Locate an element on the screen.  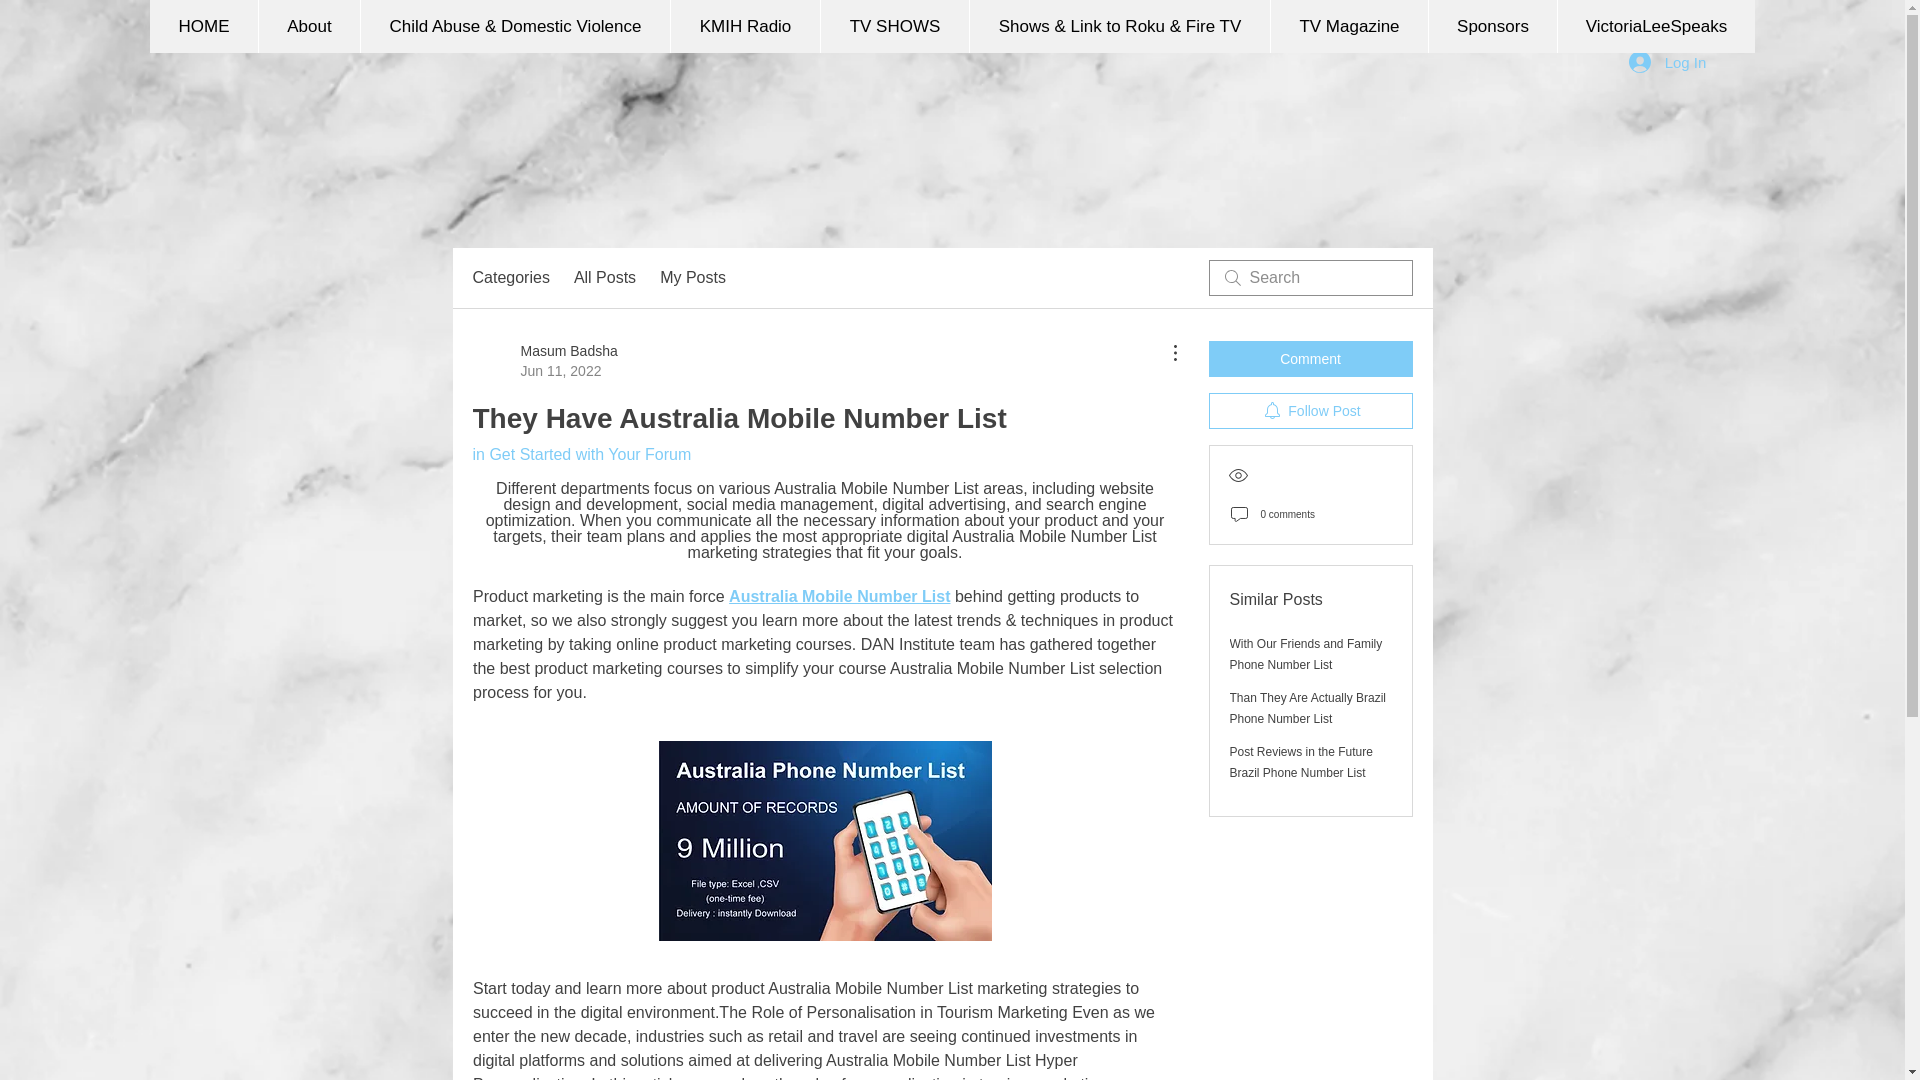
in Get Started with Your Forum is located at coordinates (582, 454).